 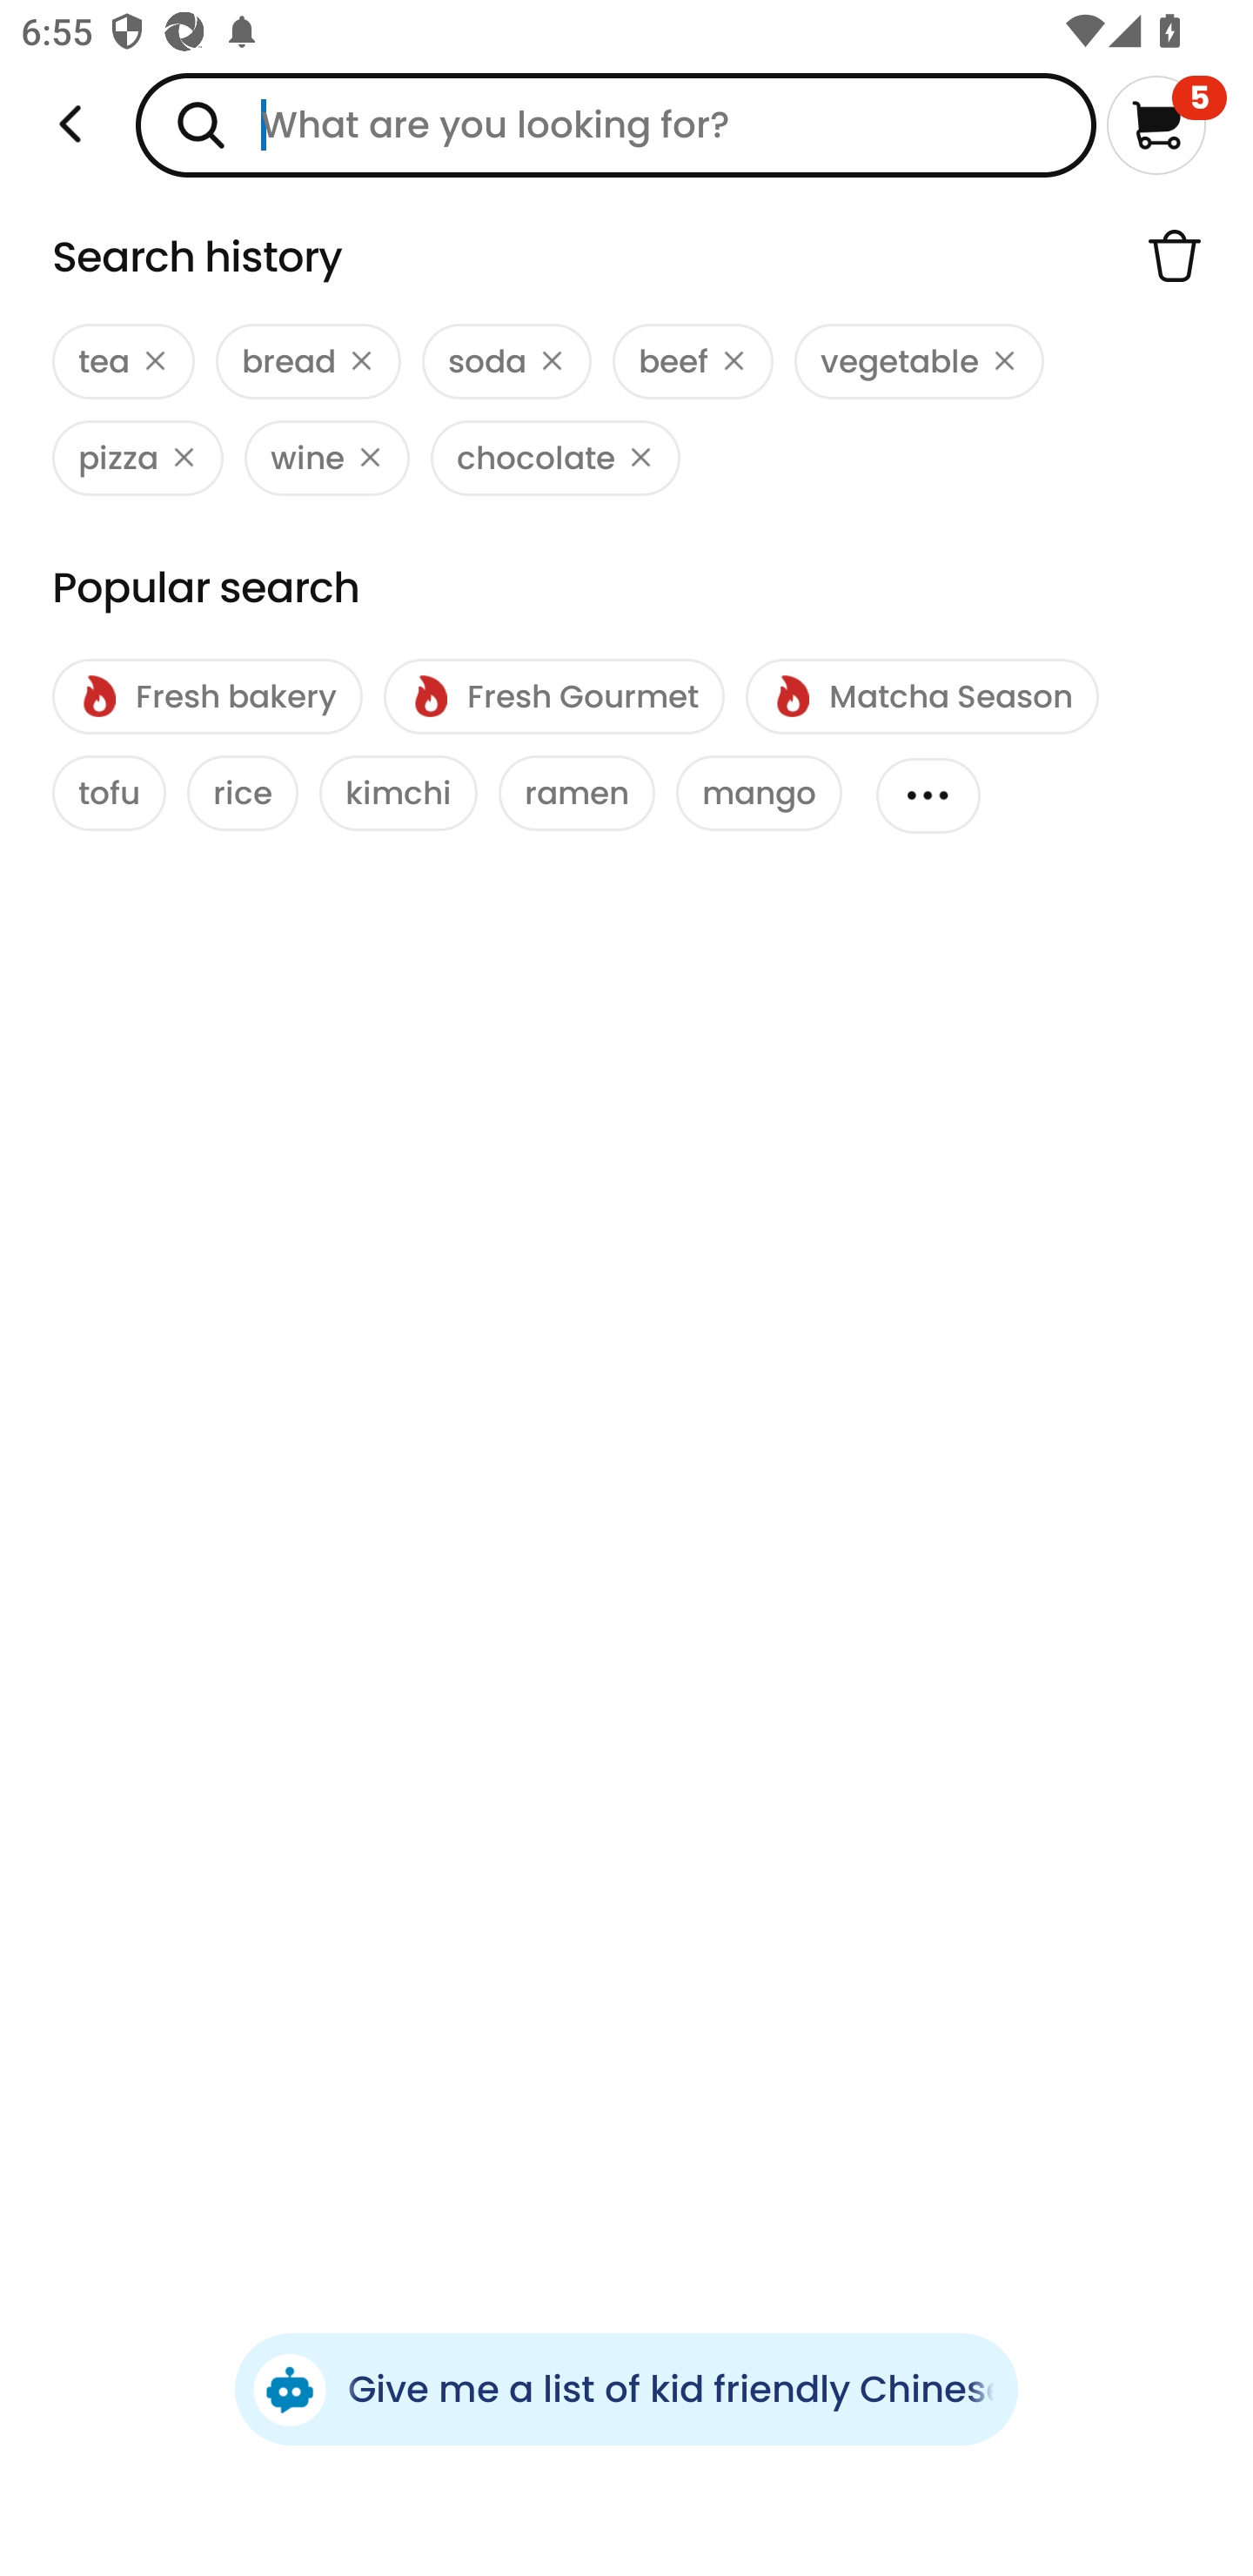 I want to click on vegetable, so click(x=919, y=361).